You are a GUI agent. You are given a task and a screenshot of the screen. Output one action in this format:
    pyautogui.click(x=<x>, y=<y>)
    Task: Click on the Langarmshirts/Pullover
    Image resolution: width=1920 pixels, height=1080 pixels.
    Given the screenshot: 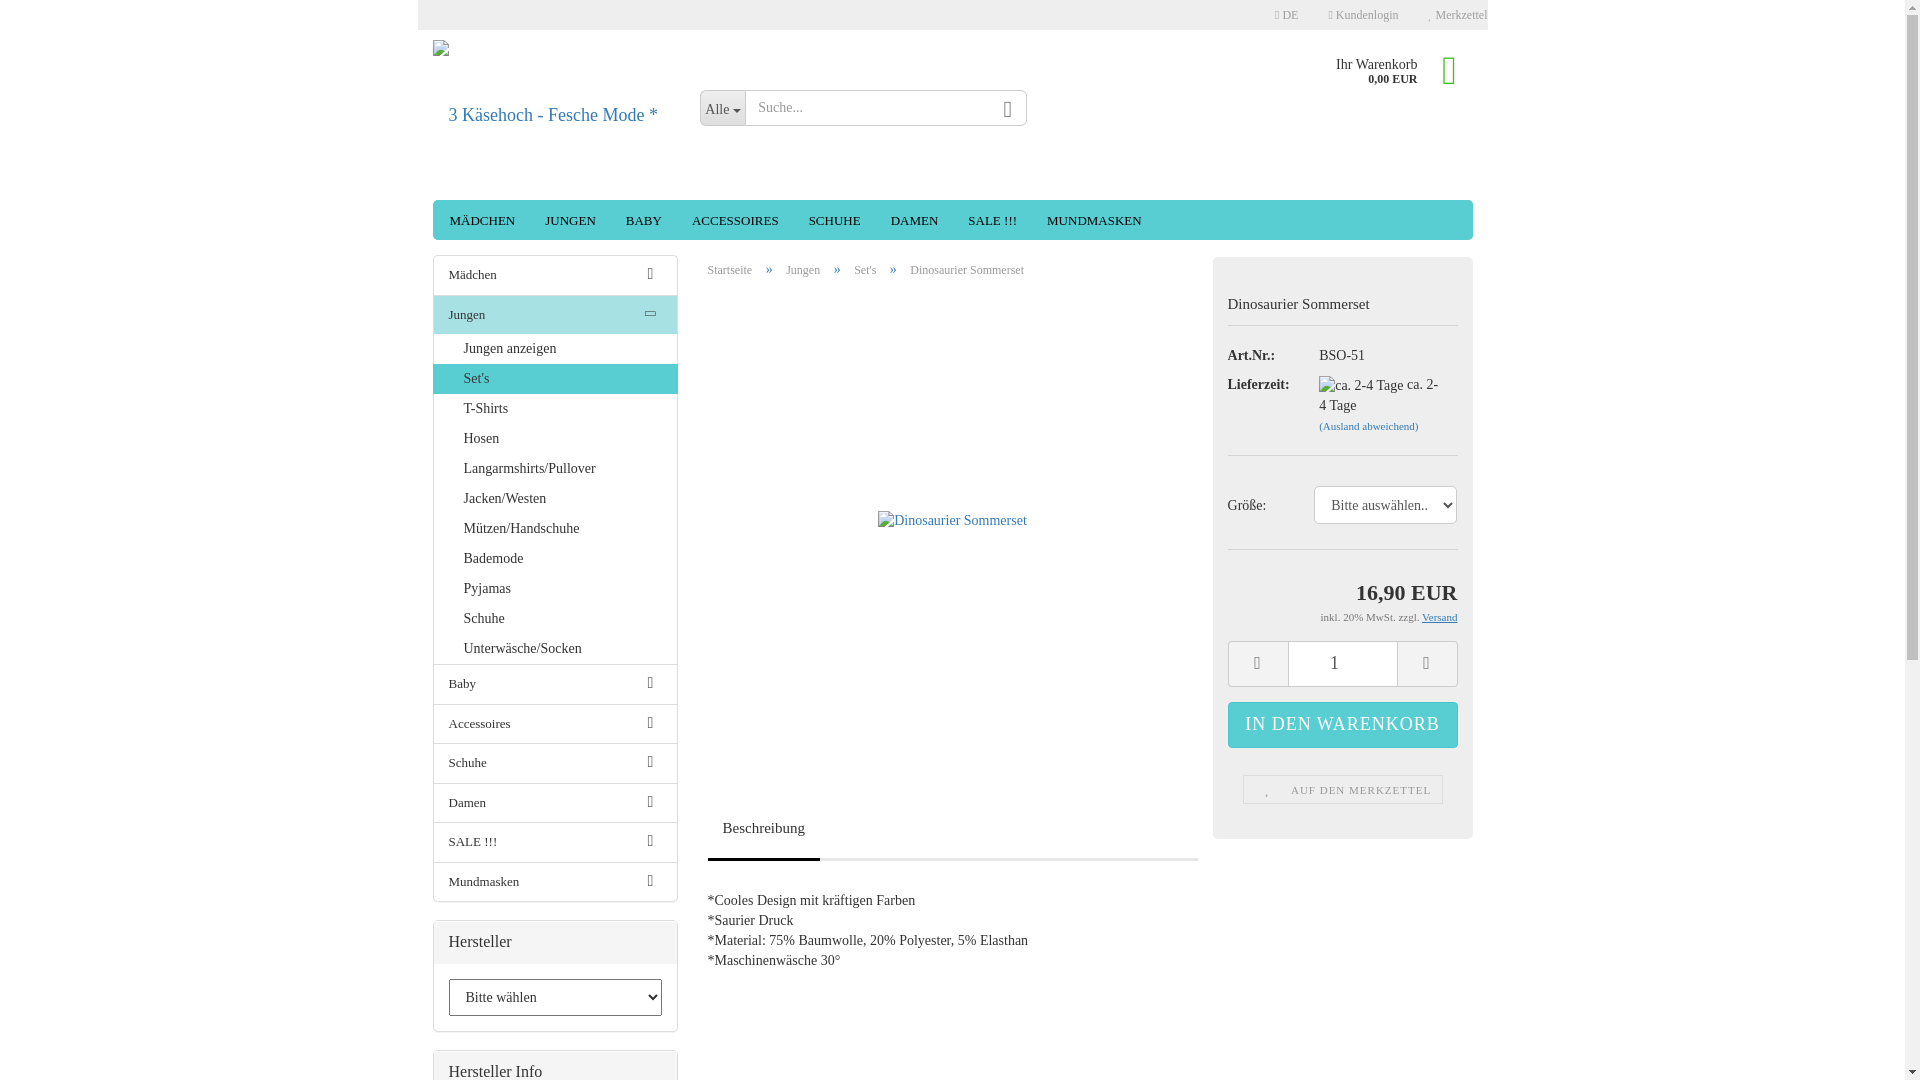 What is the action you would take?
    pyautogui.click(x=556, y=469)
    